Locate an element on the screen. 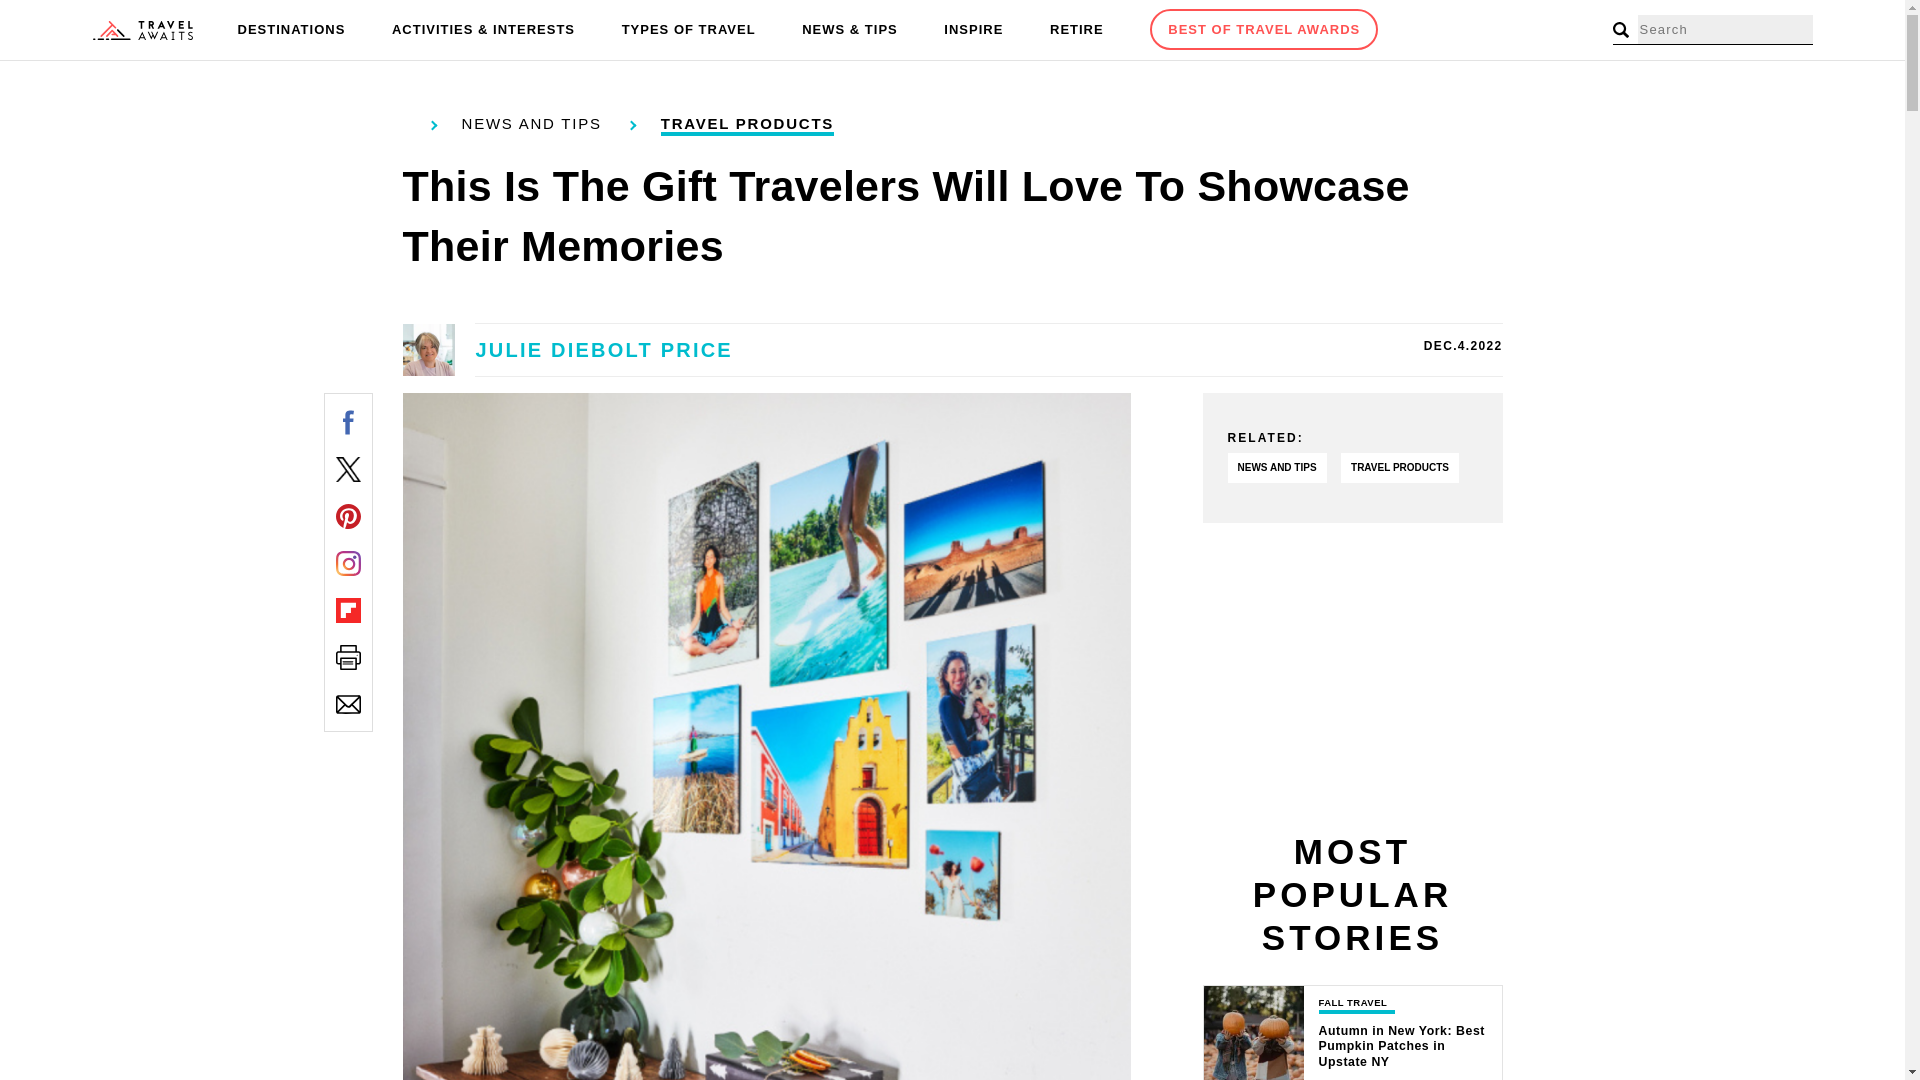  Instagram is located at coordinates (348, 562).